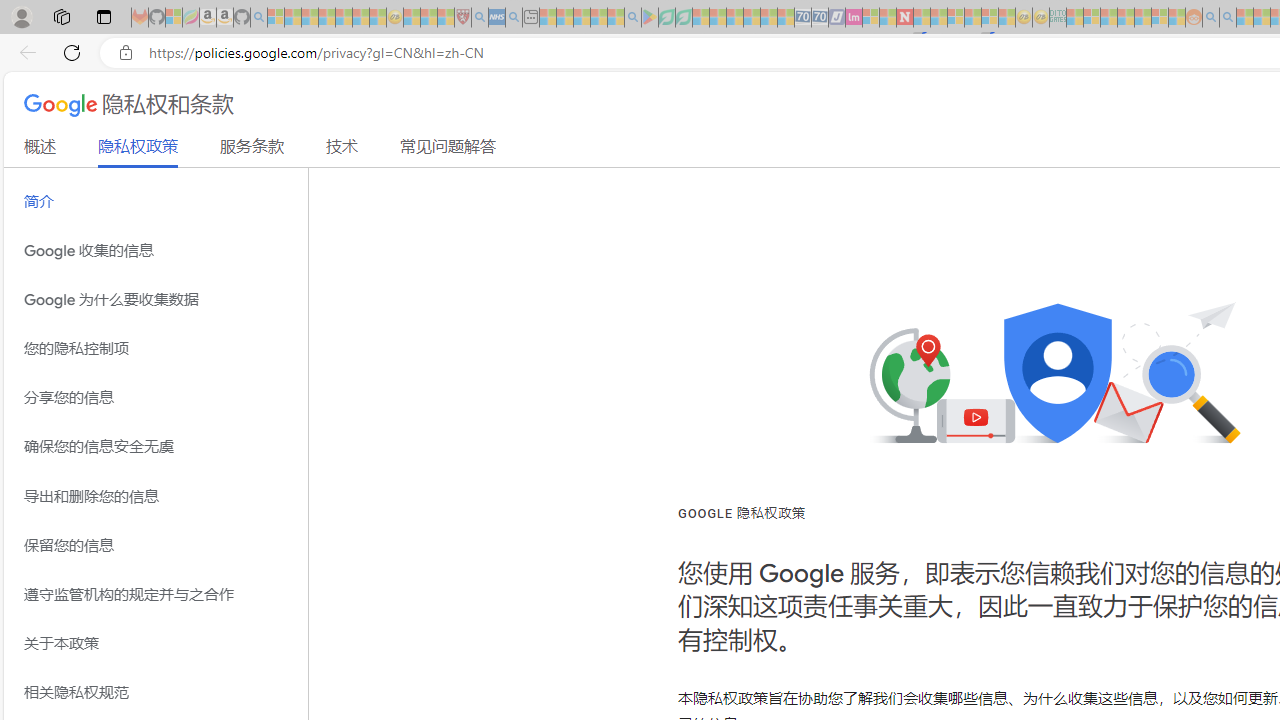 This screenshot has height=720, width=1280. I want to click on Jobs - lastminute.com Investor Portal - Sleeping, so click(854, 18).